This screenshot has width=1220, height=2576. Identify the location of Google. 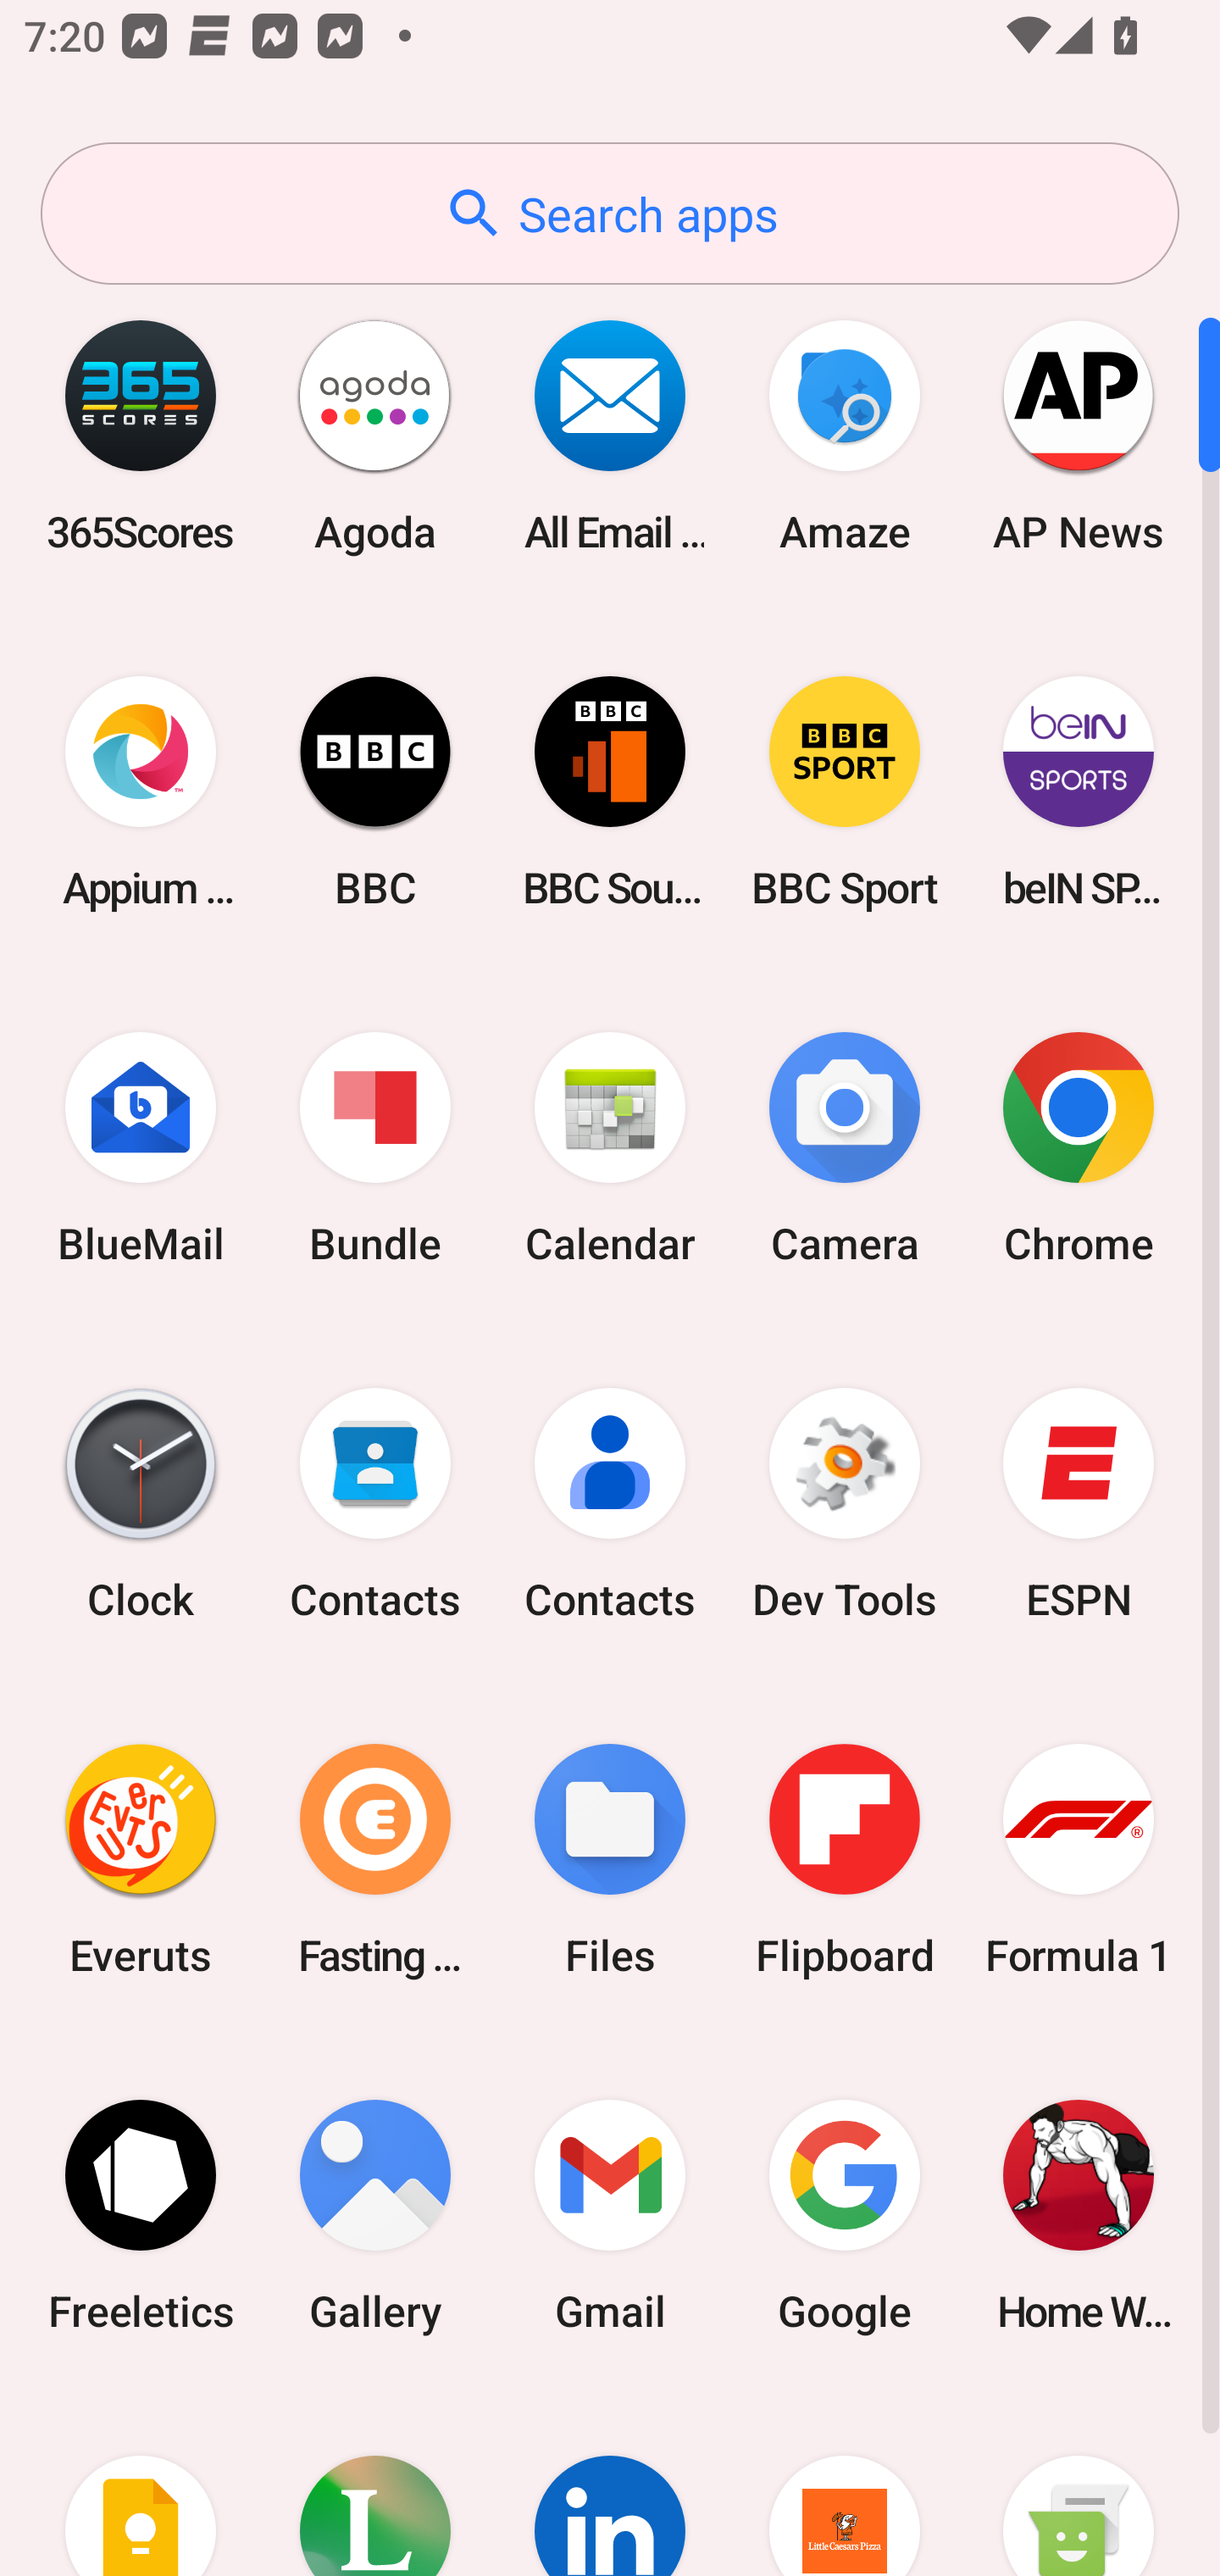
(844, 2215).